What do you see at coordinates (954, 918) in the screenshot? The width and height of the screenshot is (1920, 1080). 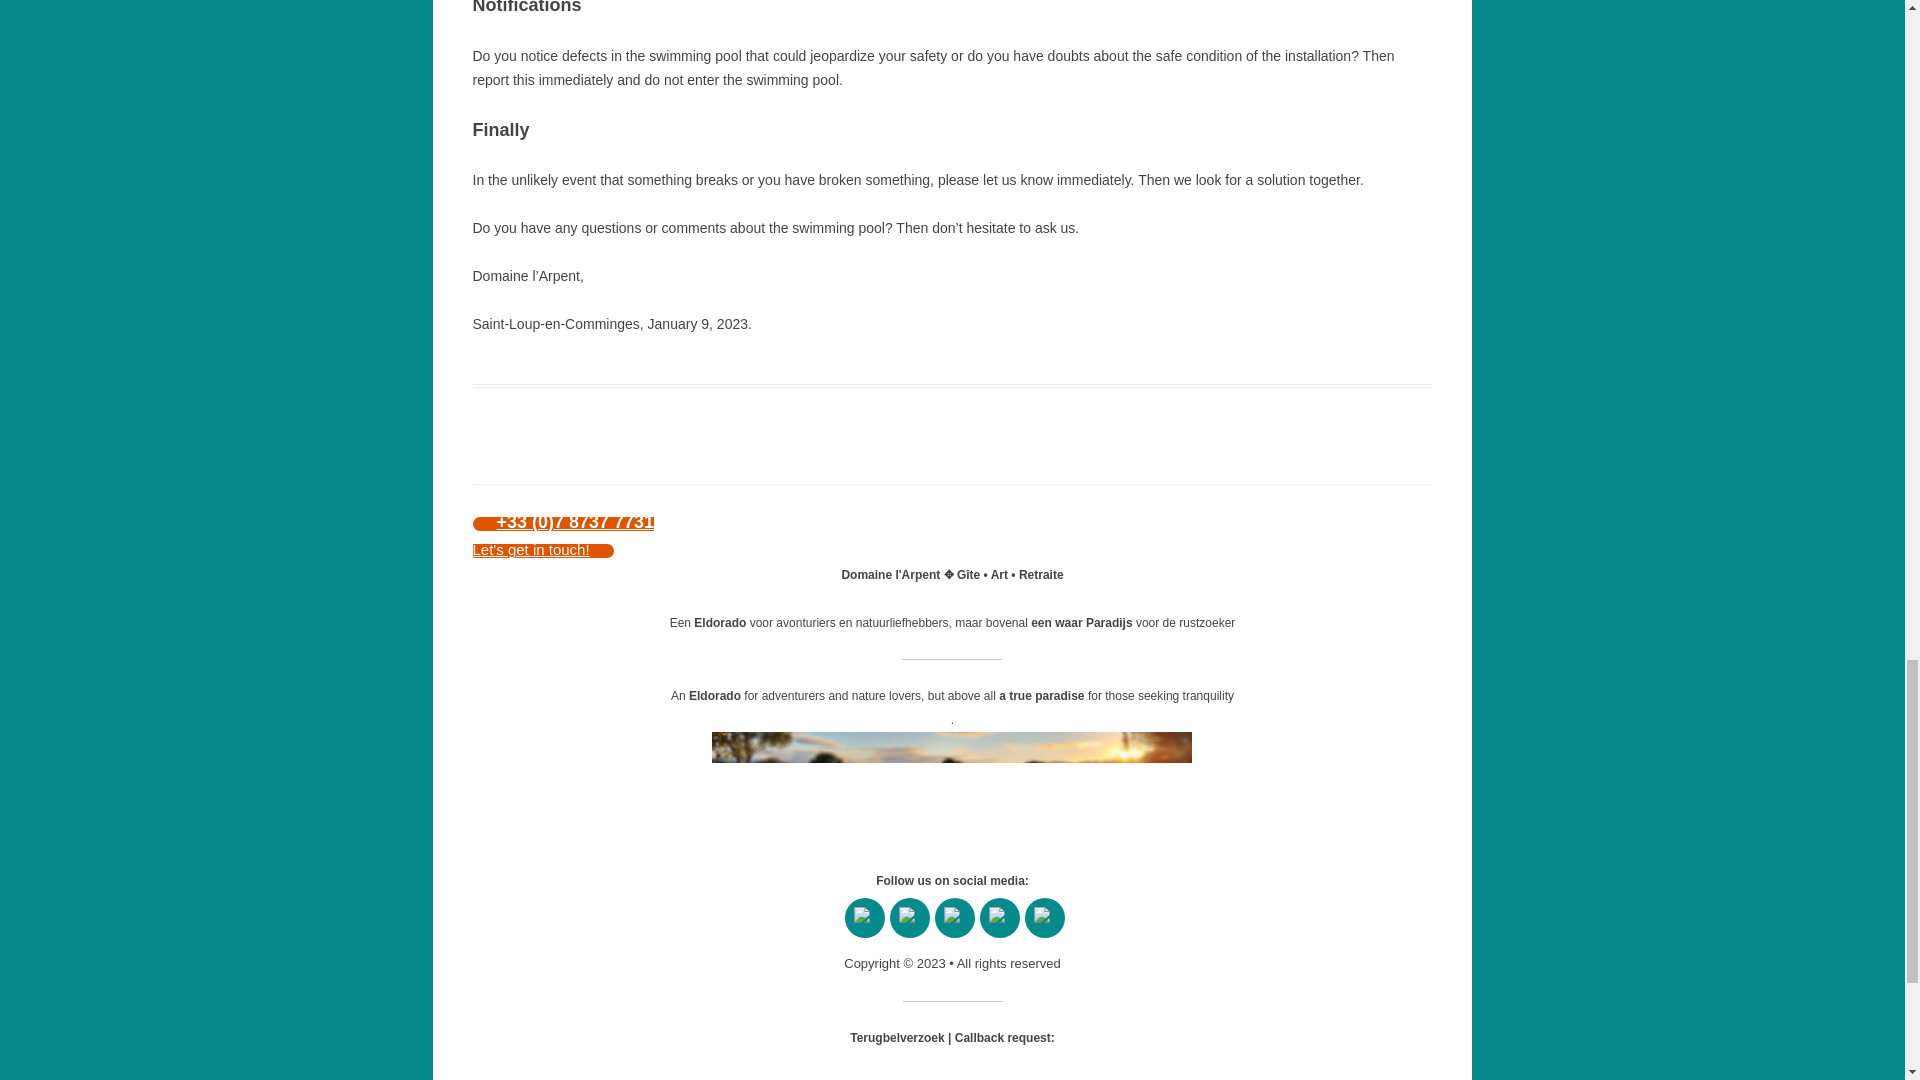 I see `Pinterest` at bounding box center [954, 918].